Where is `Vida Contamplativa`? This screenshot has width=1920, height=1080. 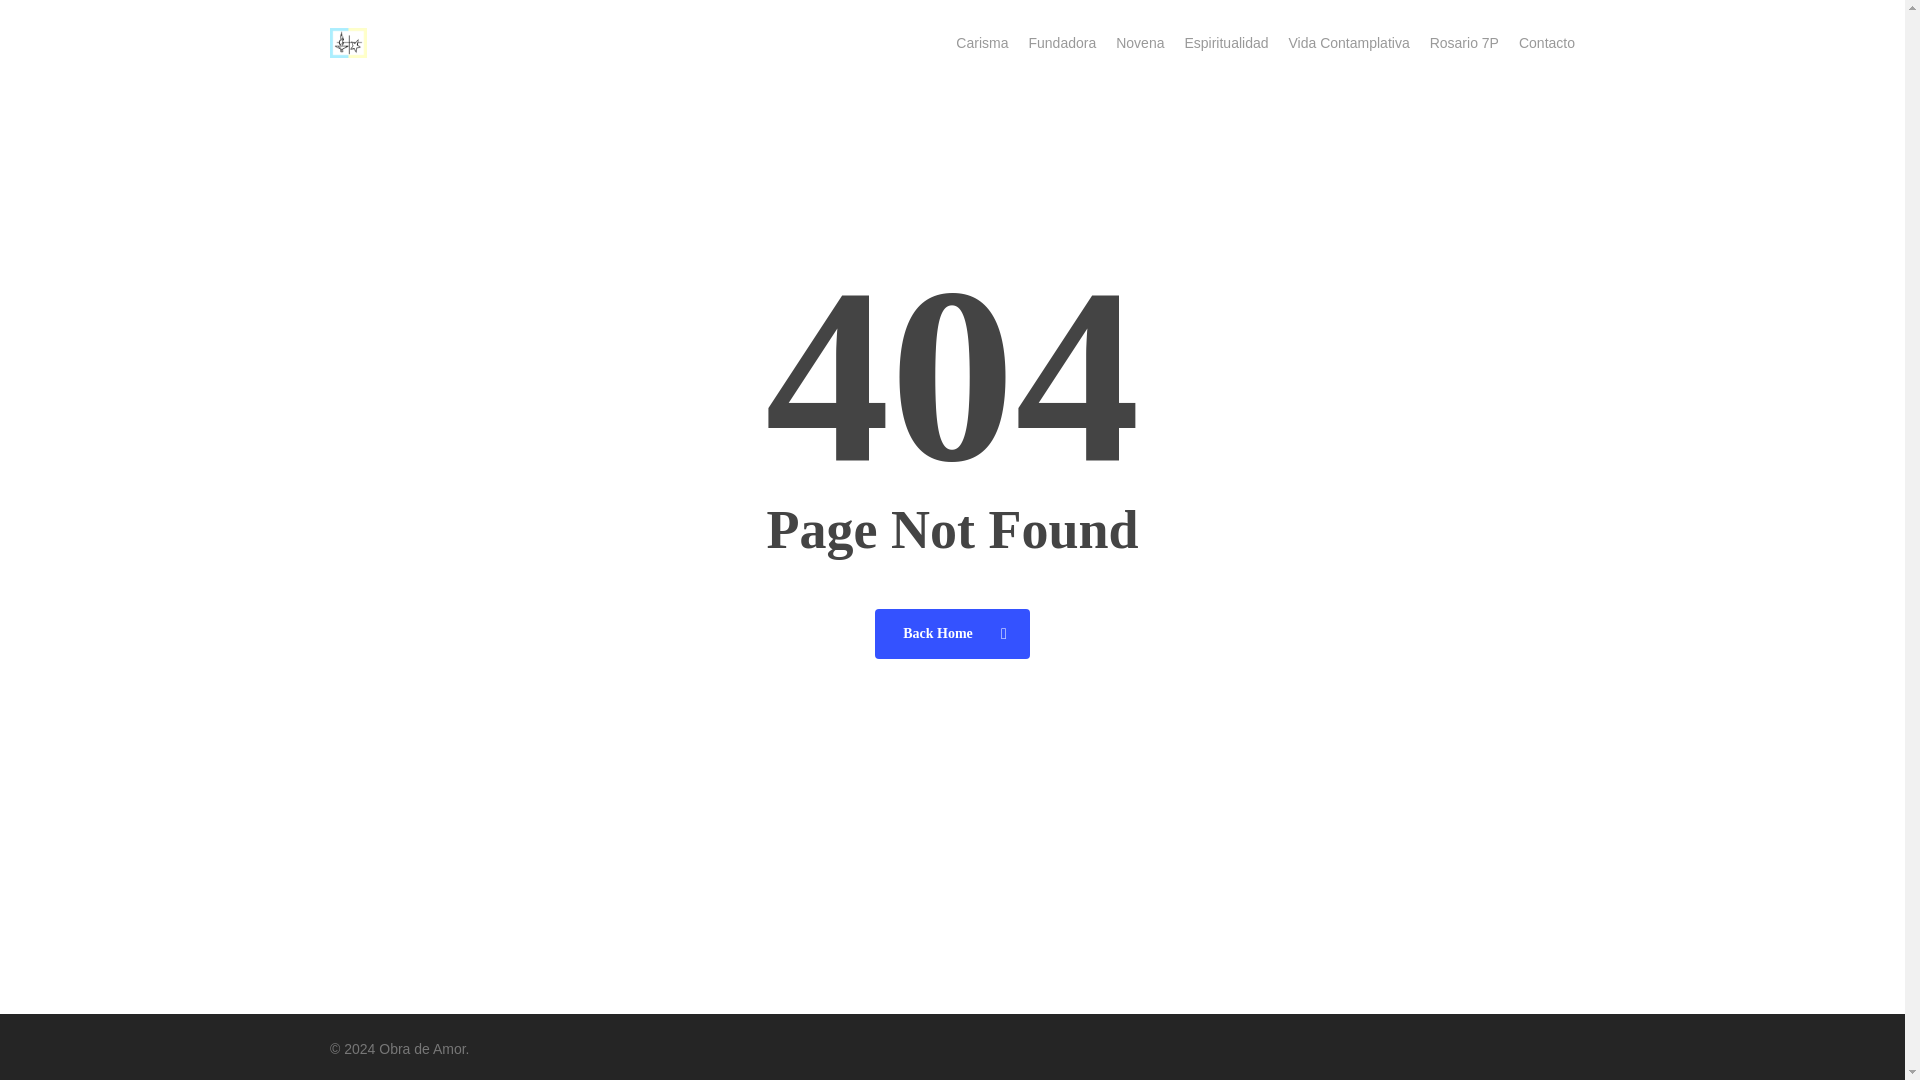
Vida Contamplativa is located at coordinates (1348, 42).